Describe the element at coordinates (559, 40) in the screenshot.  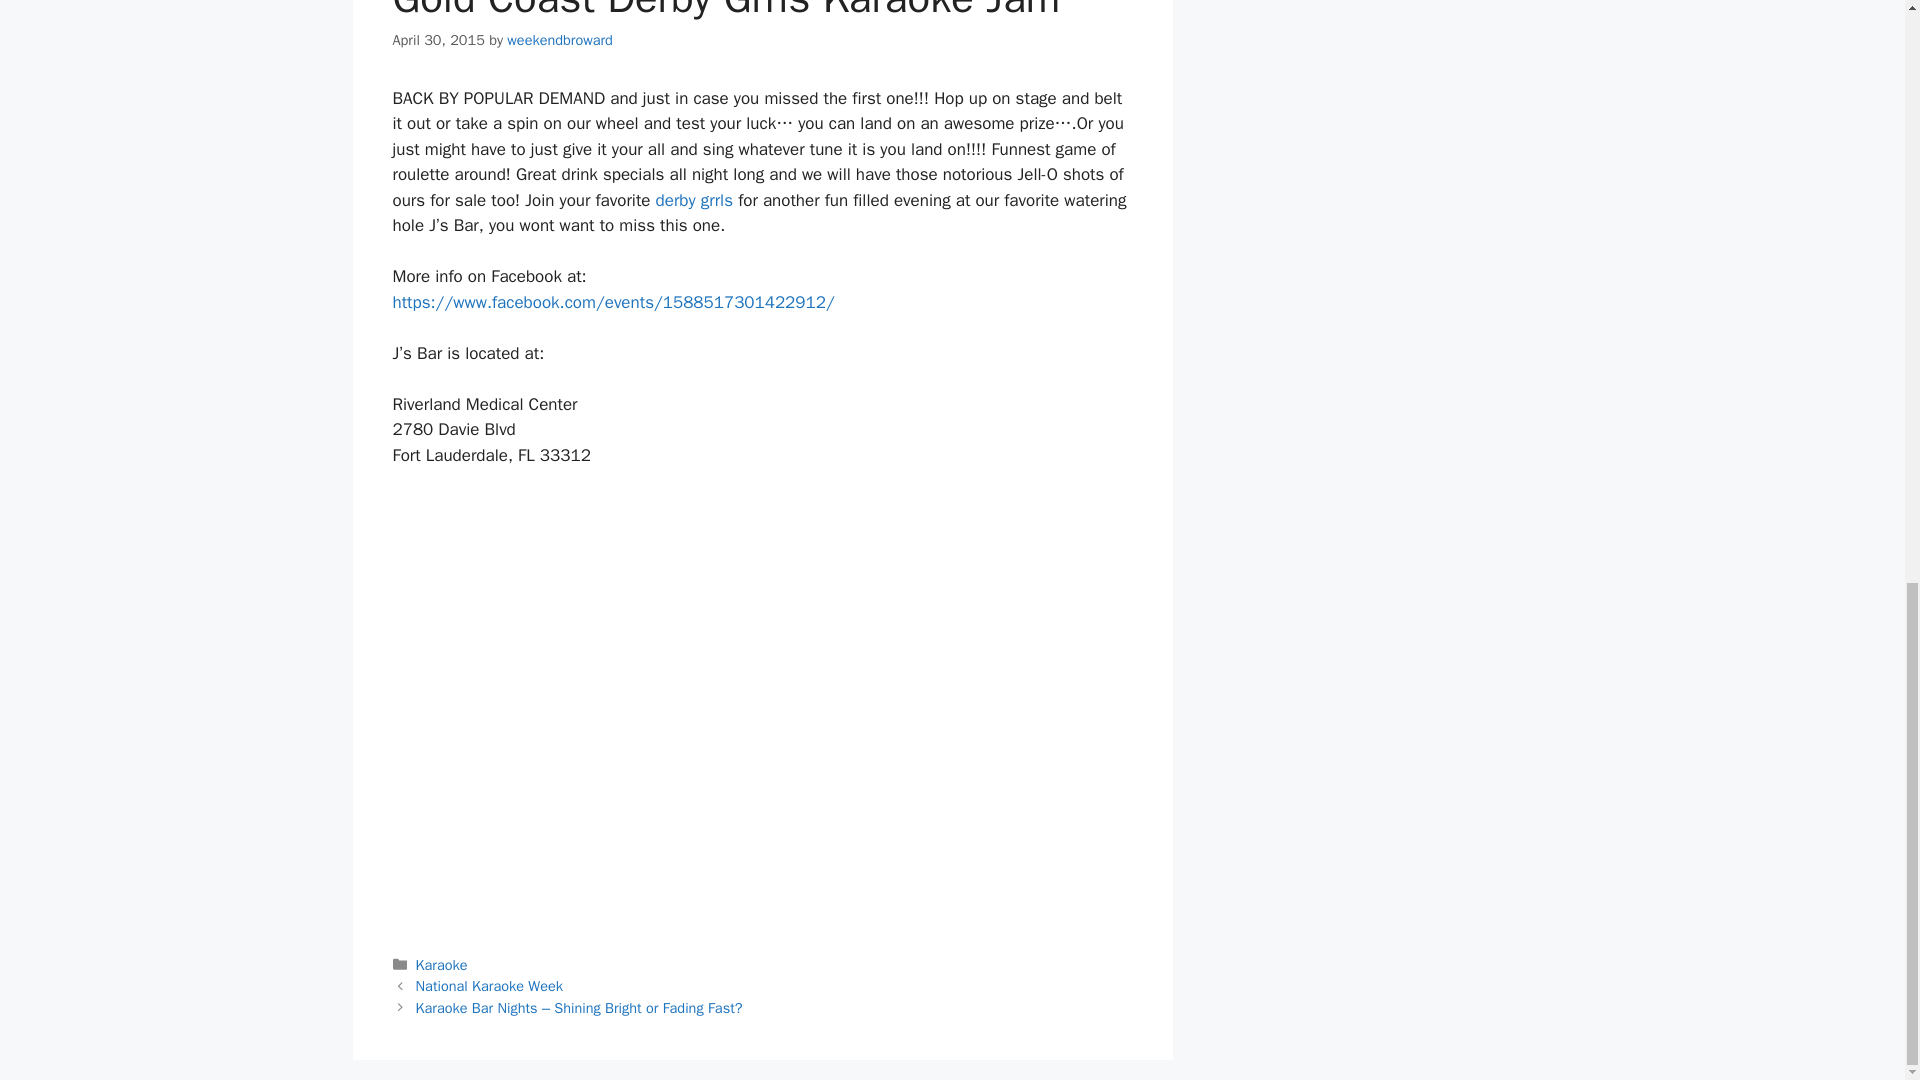
I see `weekendbroward` at that location.